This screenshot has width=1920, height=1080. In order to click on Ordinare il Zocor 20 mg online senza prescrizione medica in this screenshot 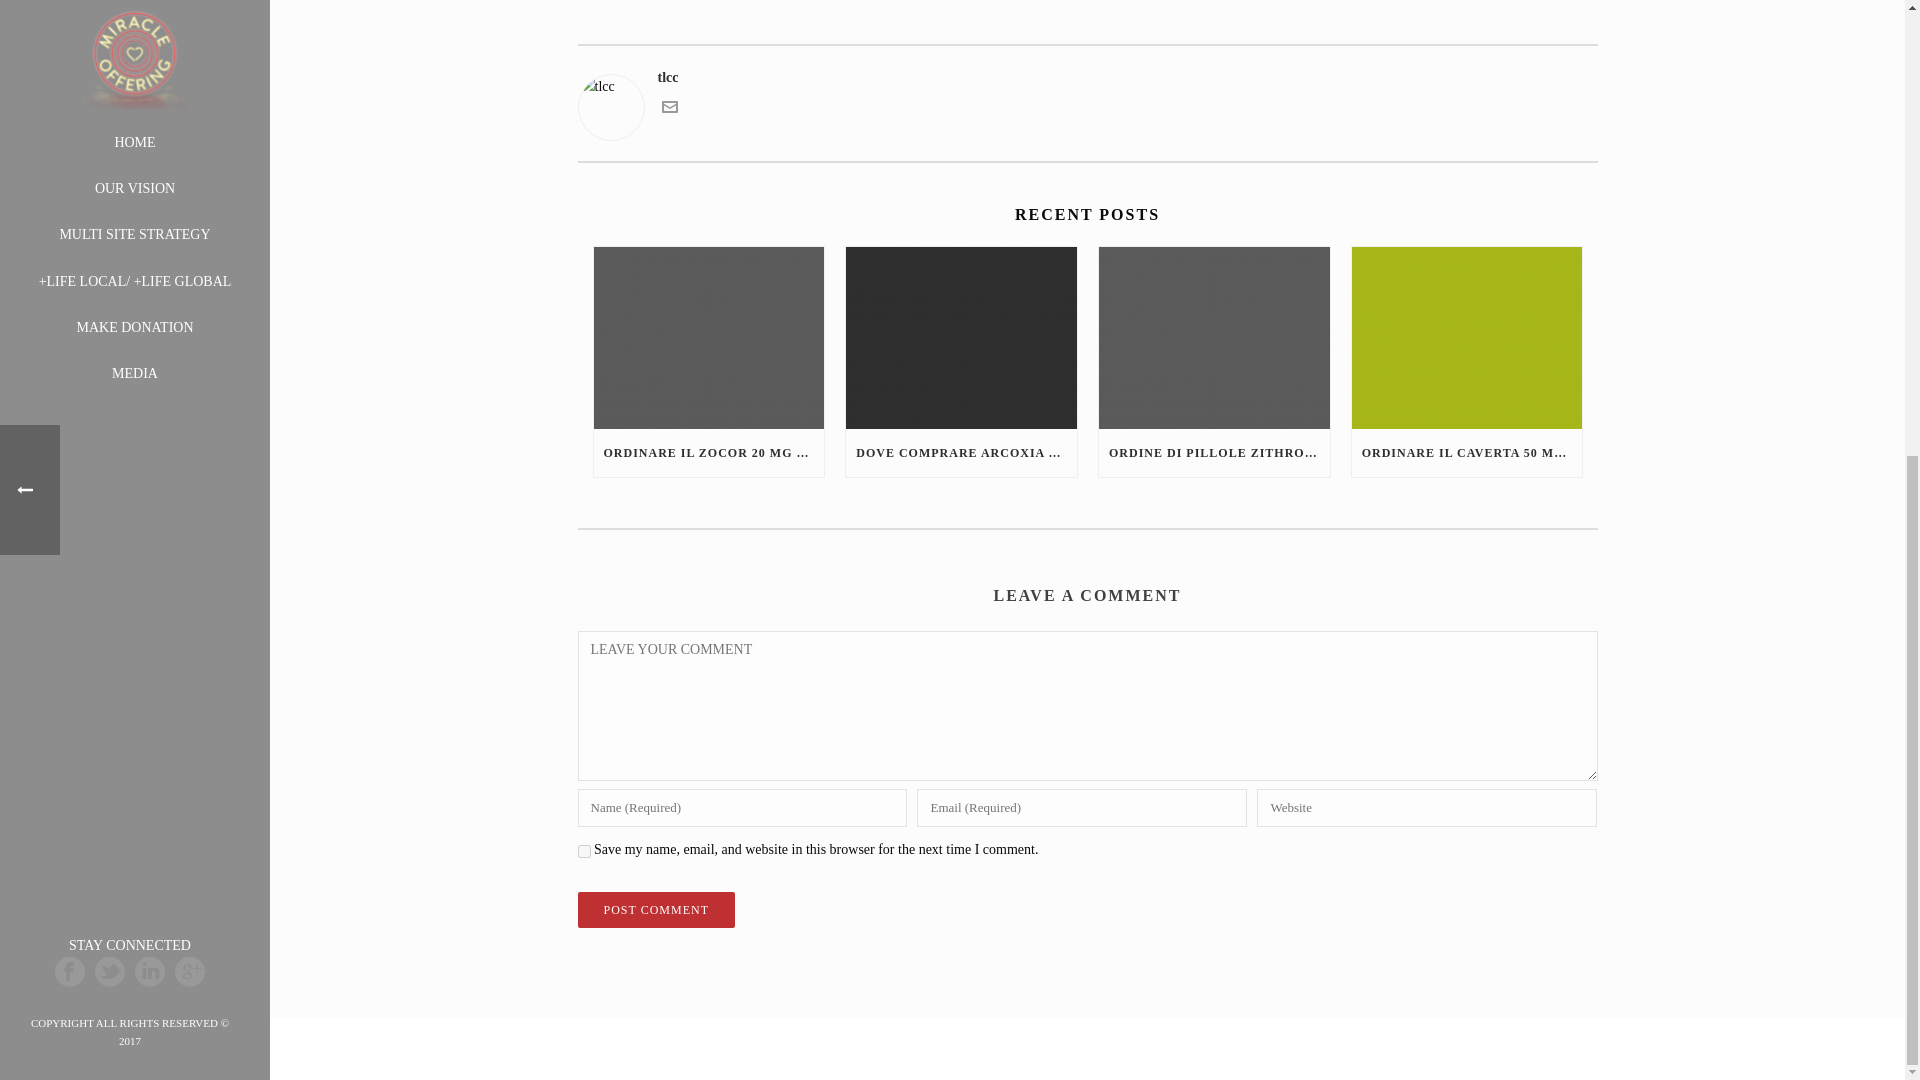, I will do `click(709, 338)`.